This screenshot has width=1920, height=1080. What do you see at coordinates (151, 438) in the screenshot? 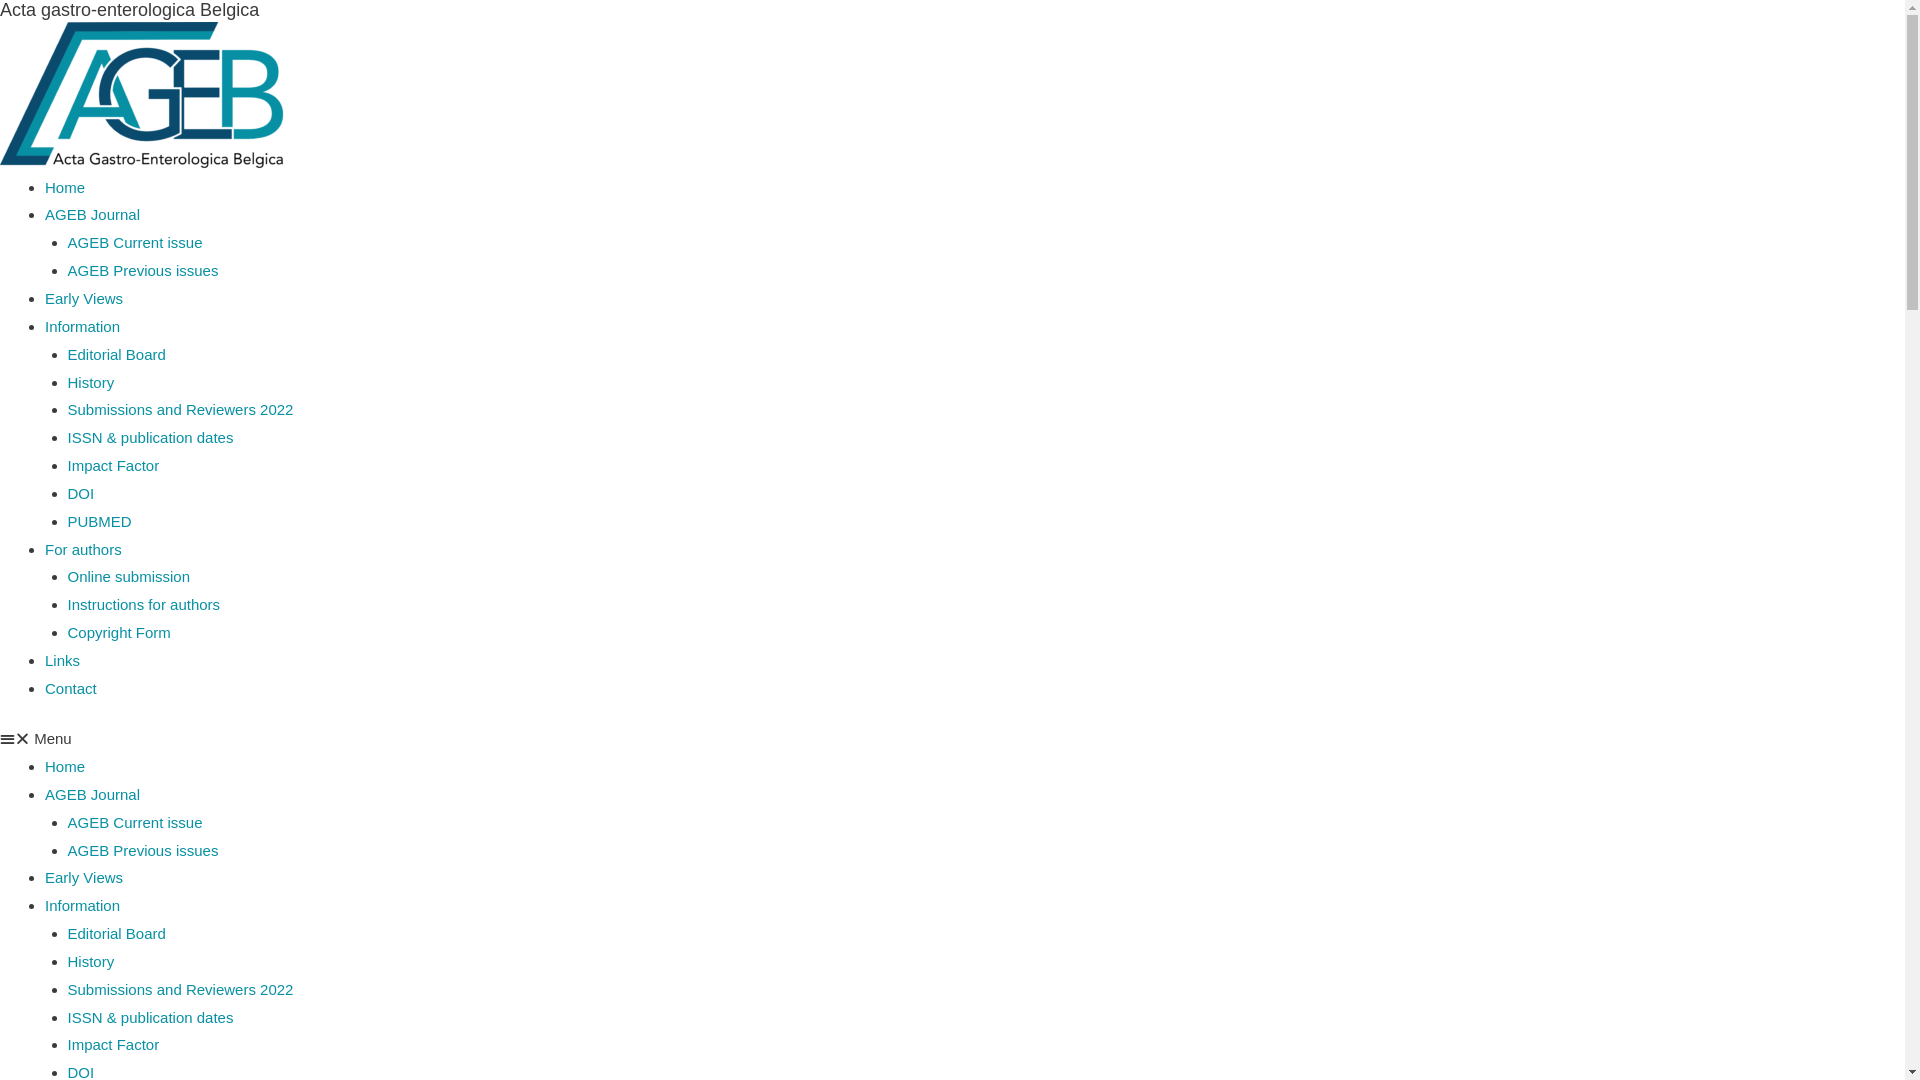
I see `ISSN & publication dates` at bounding box center [151, 438].